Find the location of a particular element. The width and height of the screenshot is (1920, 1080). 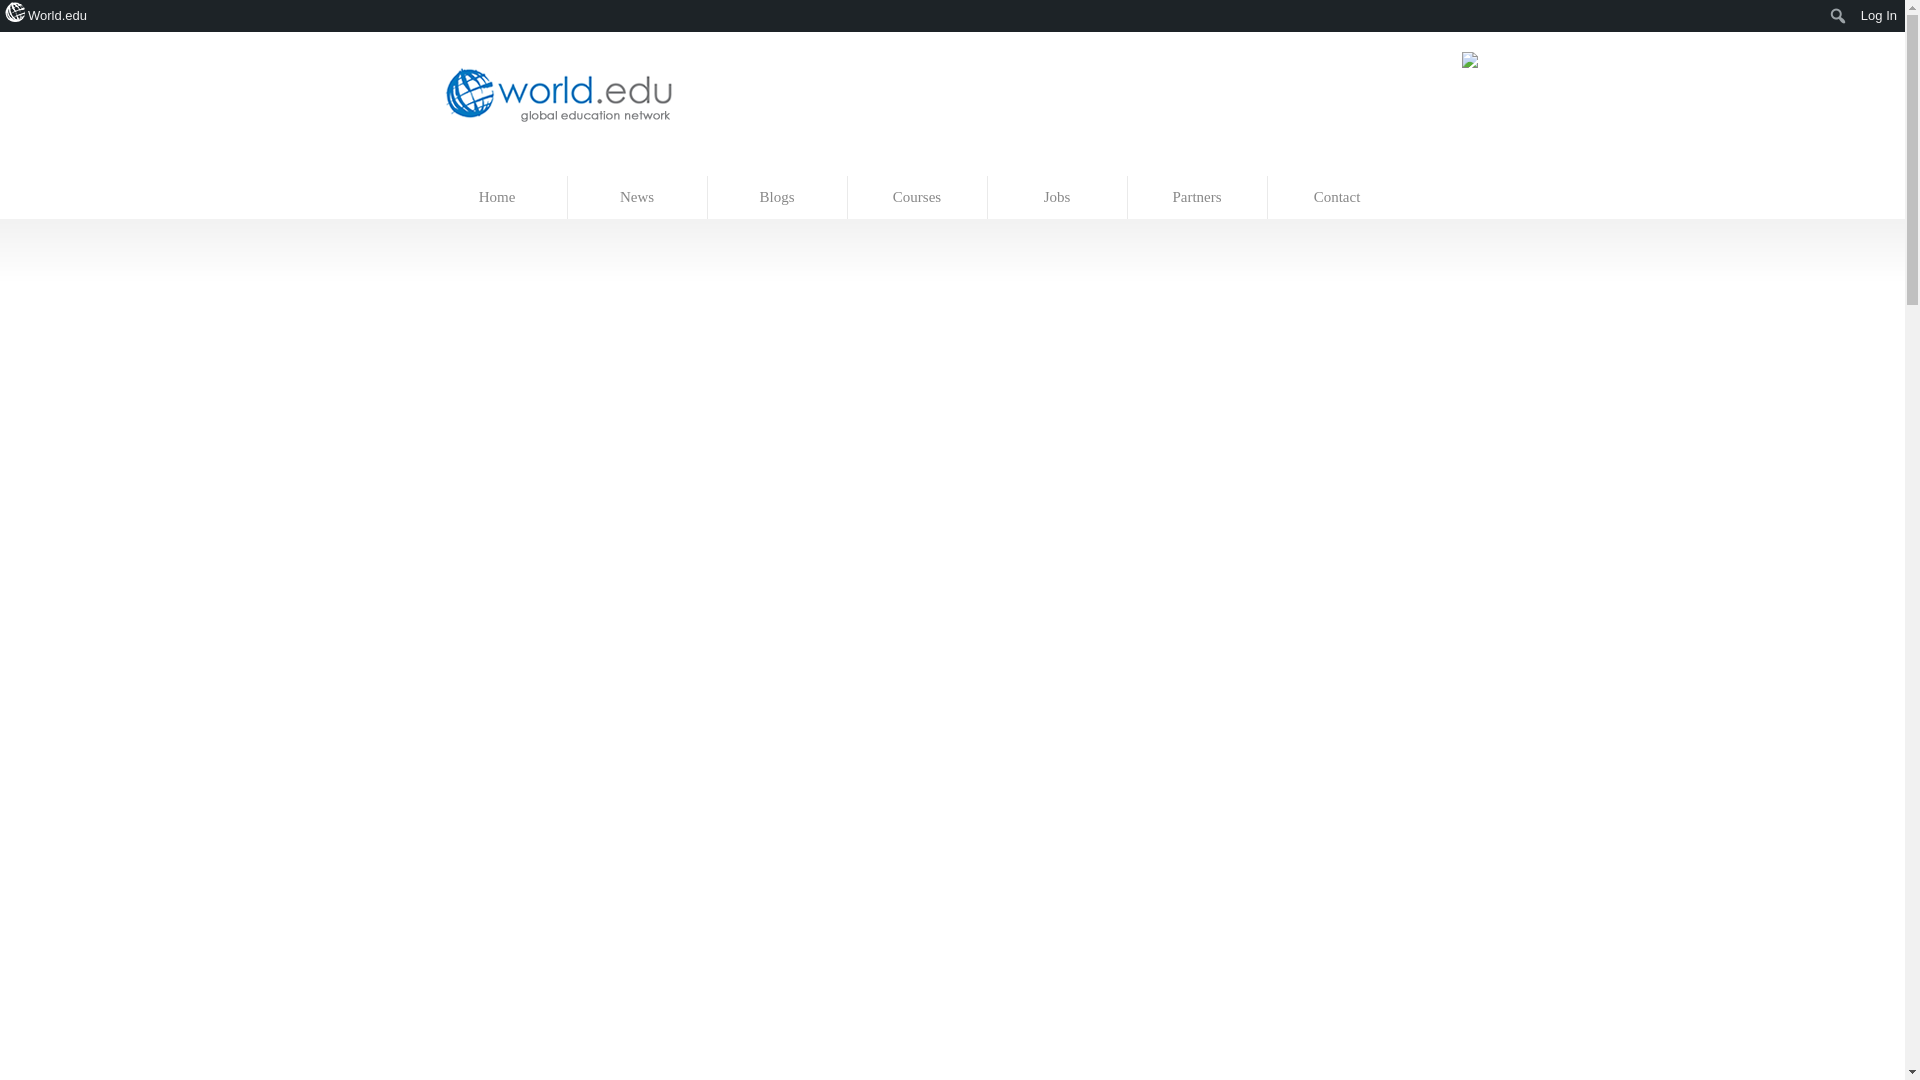

Contact is located at coordinates (1337, 198).